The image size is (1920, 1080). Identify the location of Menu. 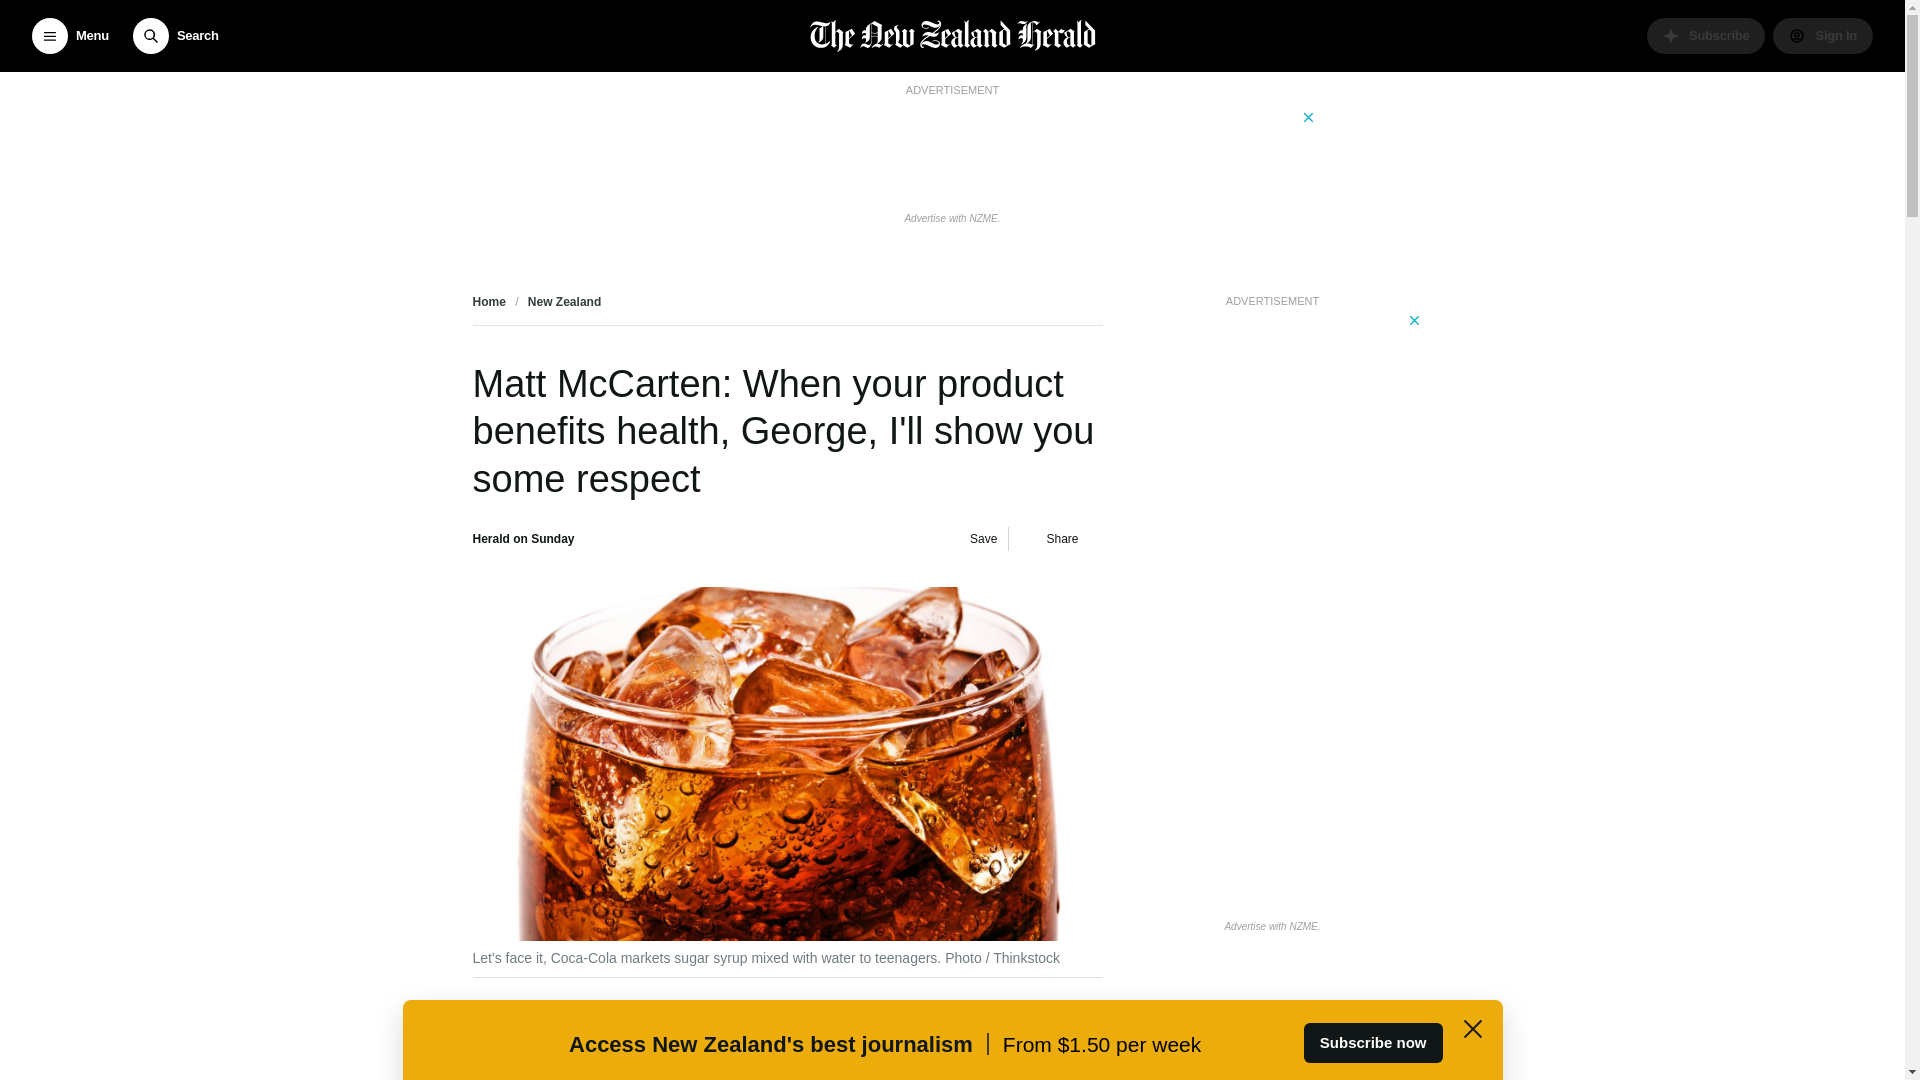
(70, 36).